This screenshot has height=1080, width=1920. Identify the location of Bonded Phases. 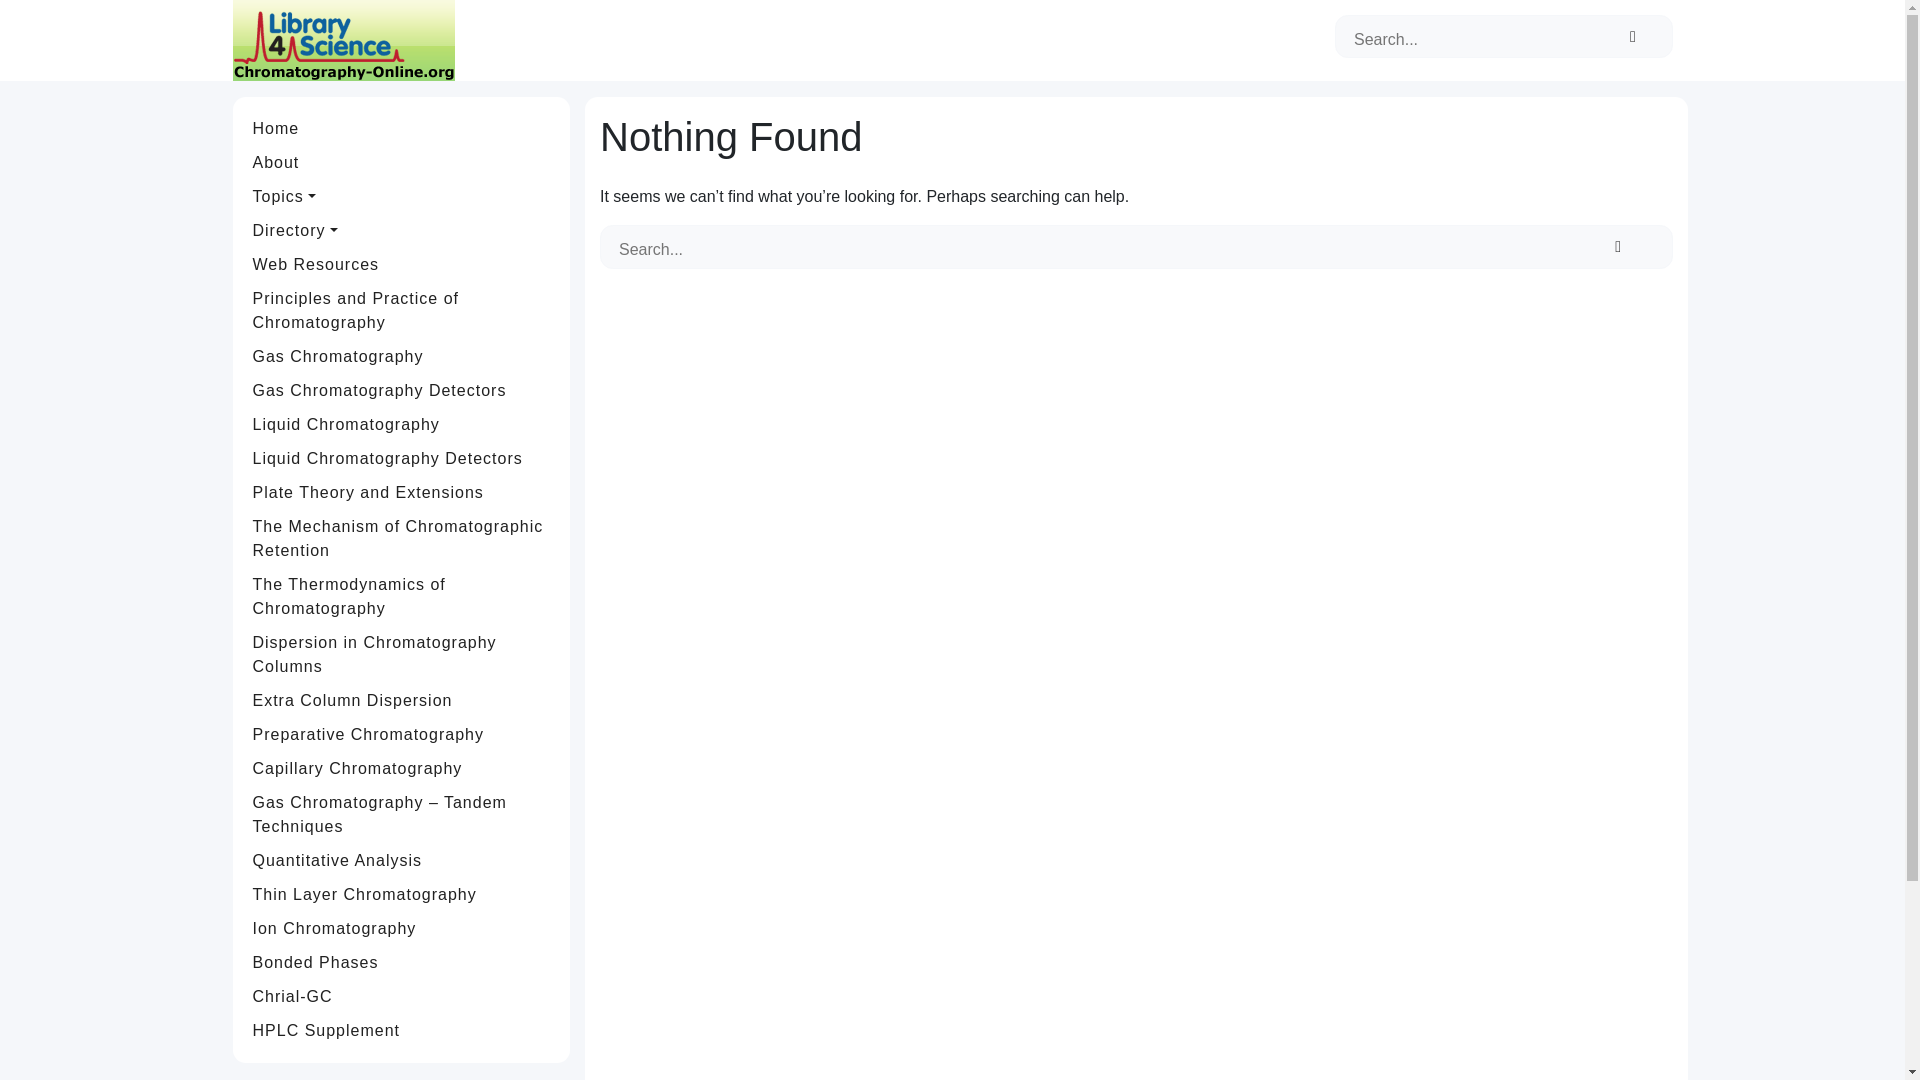
(402, 962).